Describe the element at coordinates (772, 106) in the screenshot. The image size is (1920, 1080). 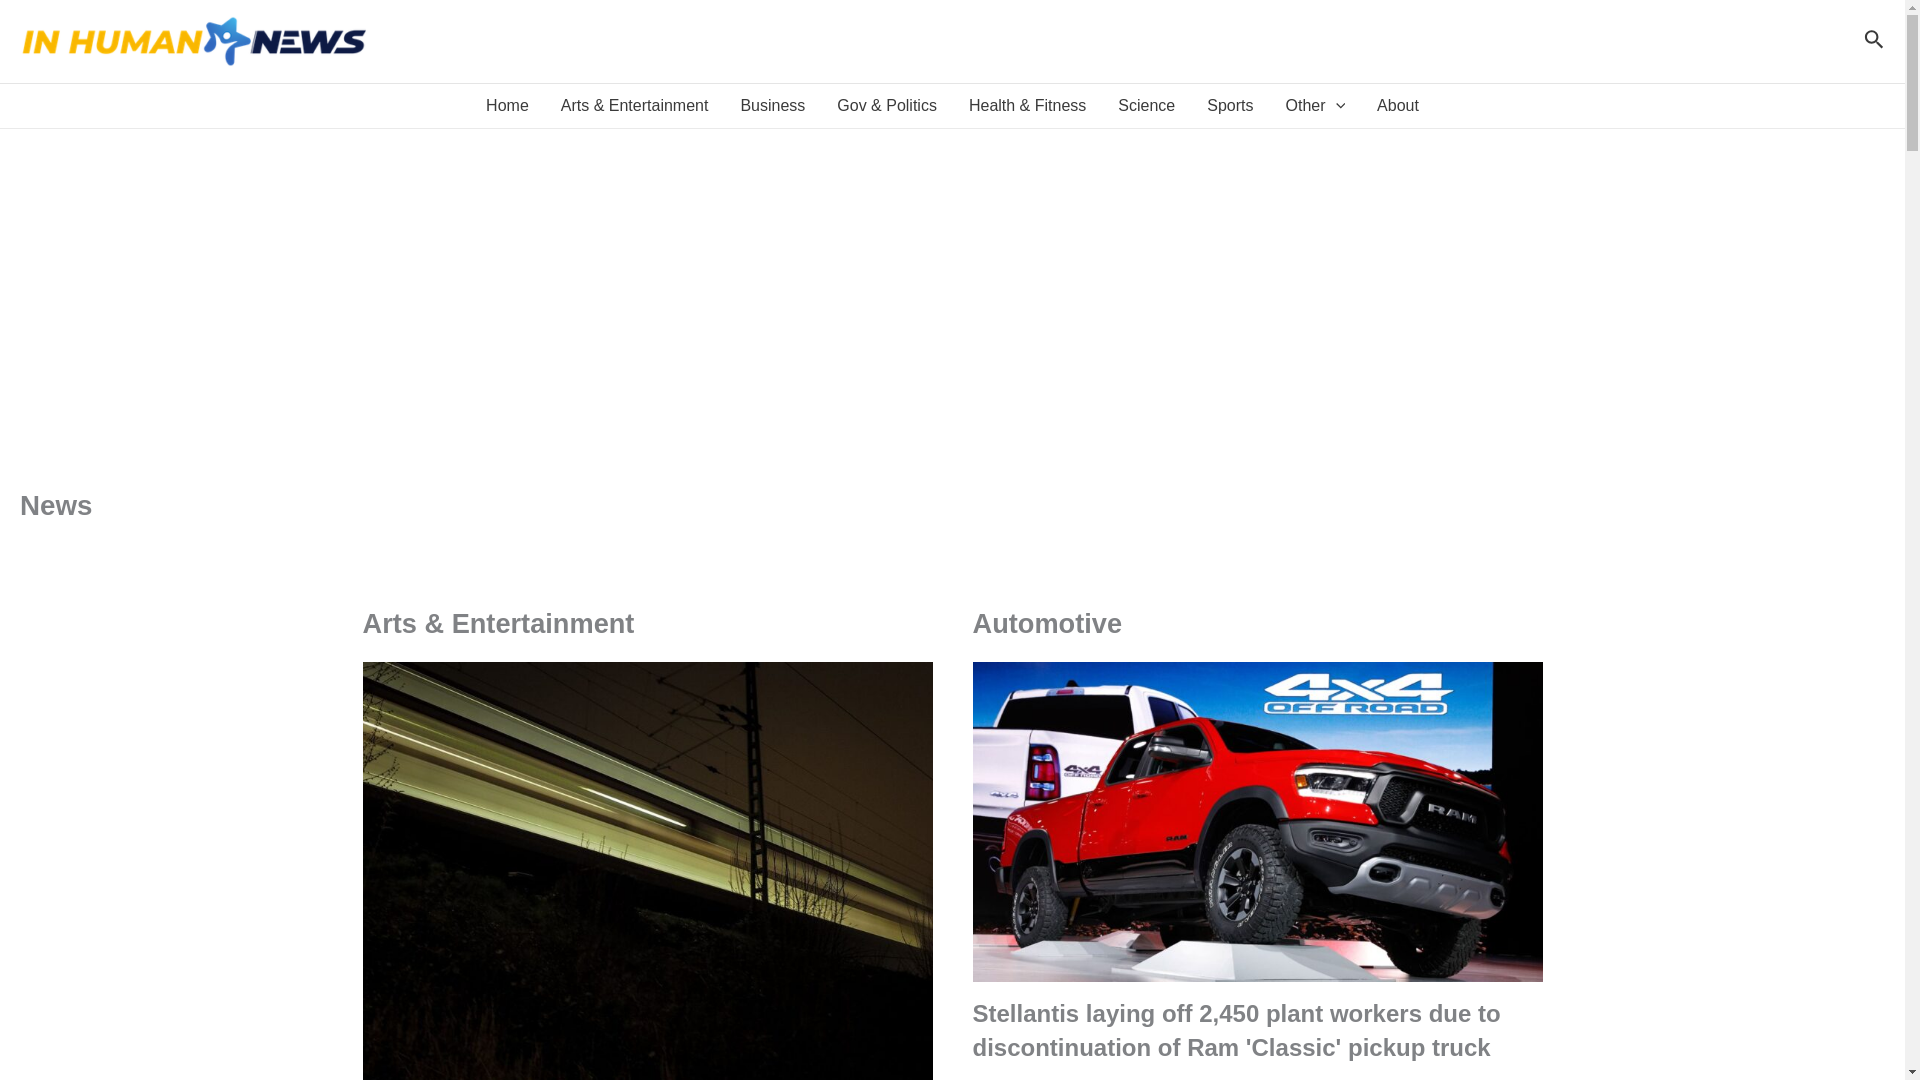
I see `Business` at that location.